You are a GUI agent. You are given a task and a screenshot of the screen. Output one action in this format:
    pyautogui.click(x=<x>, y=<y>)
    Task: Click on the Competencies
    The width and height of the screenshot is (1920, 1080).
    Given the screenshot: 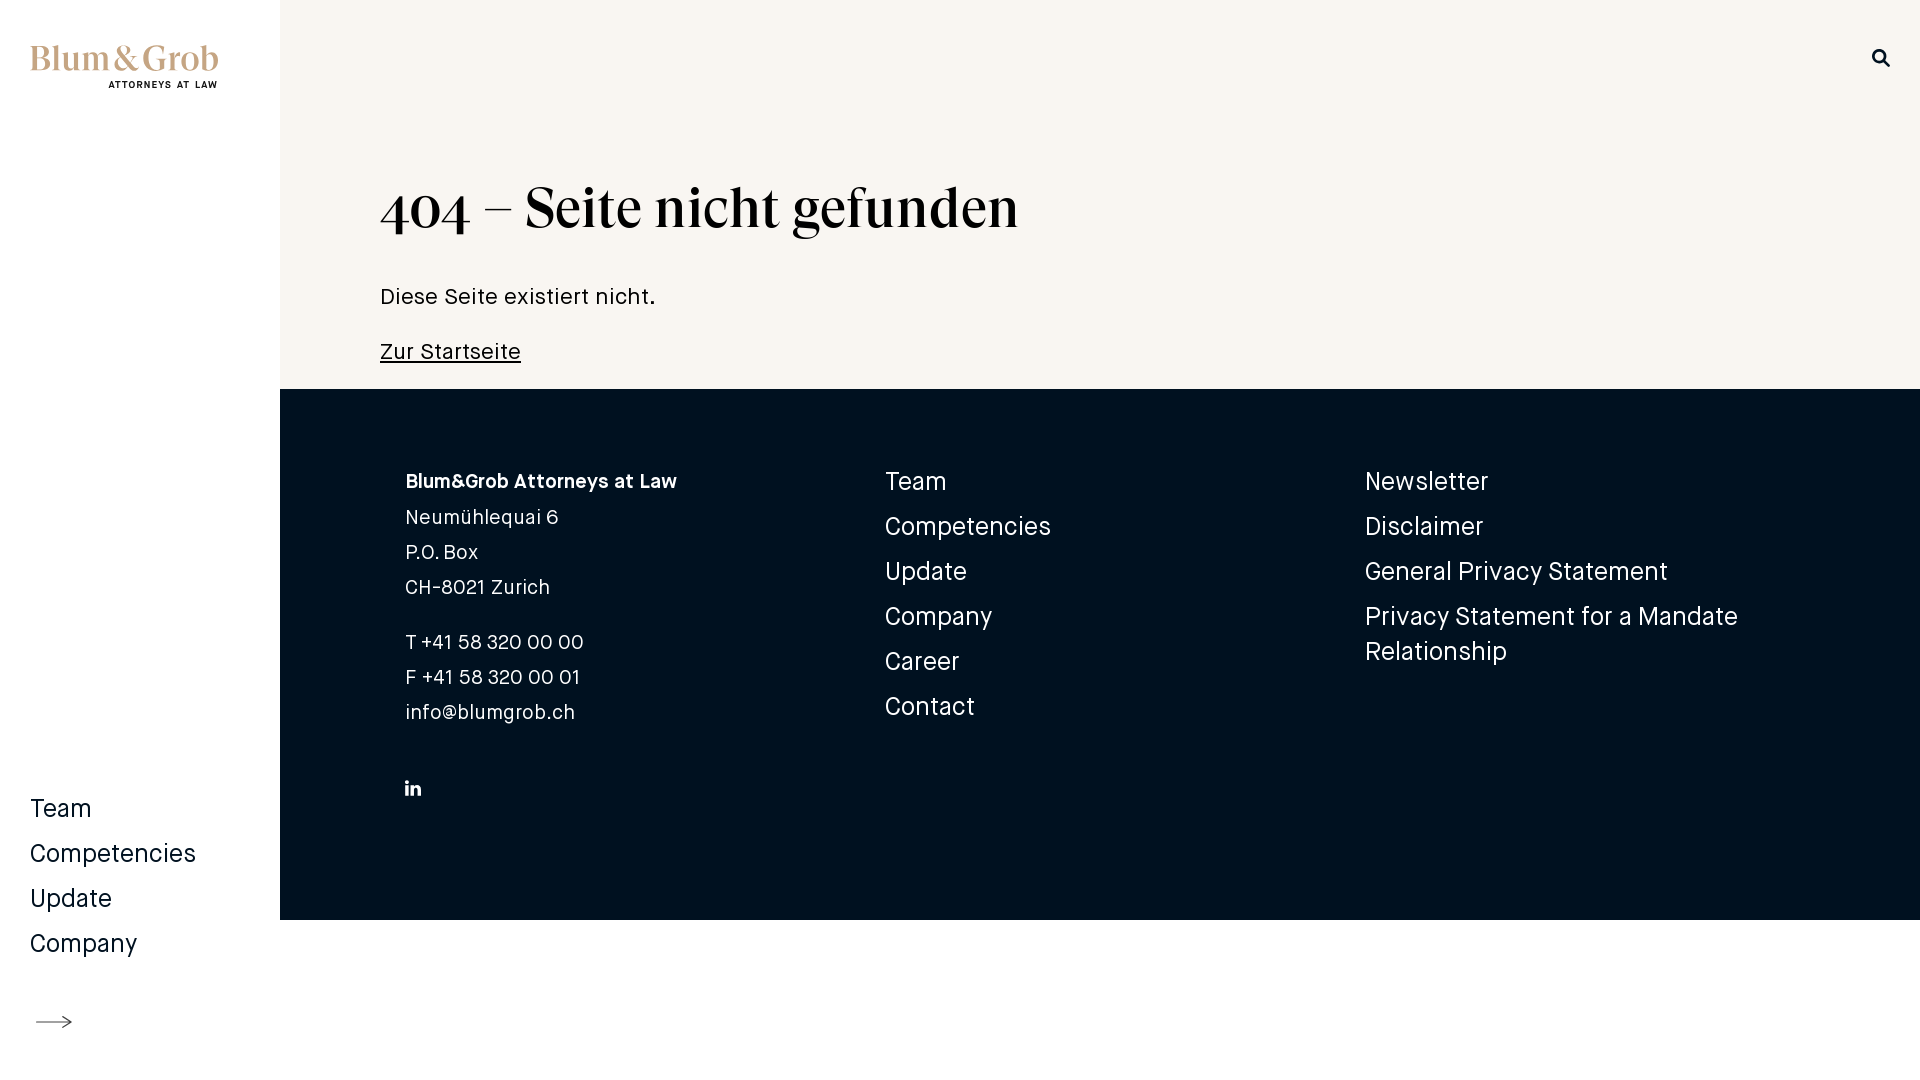 What is the action you would take?
    pyautogui.click(x=113, y=854)
    